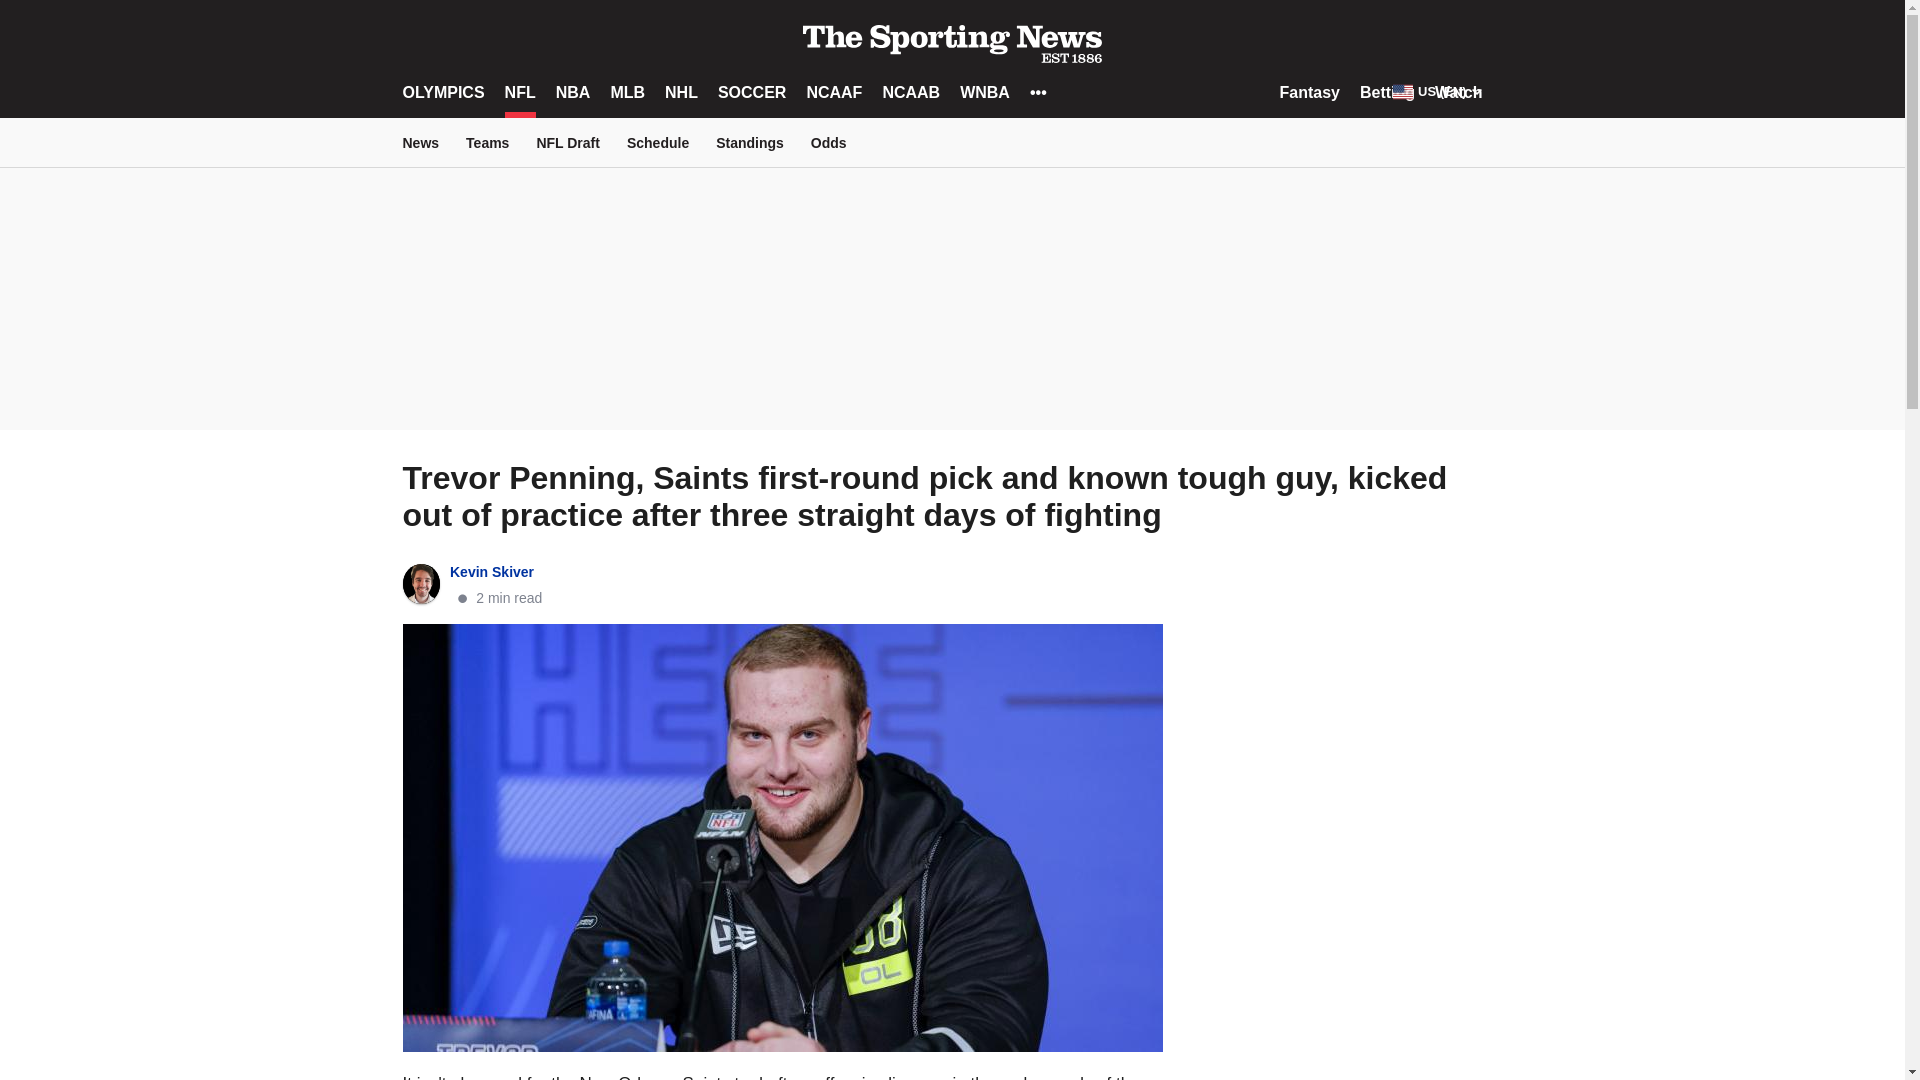  What do you see at coordinates (752, 92) in the screenshot?
I see `SOCCER` at bounding box center [752, 92].